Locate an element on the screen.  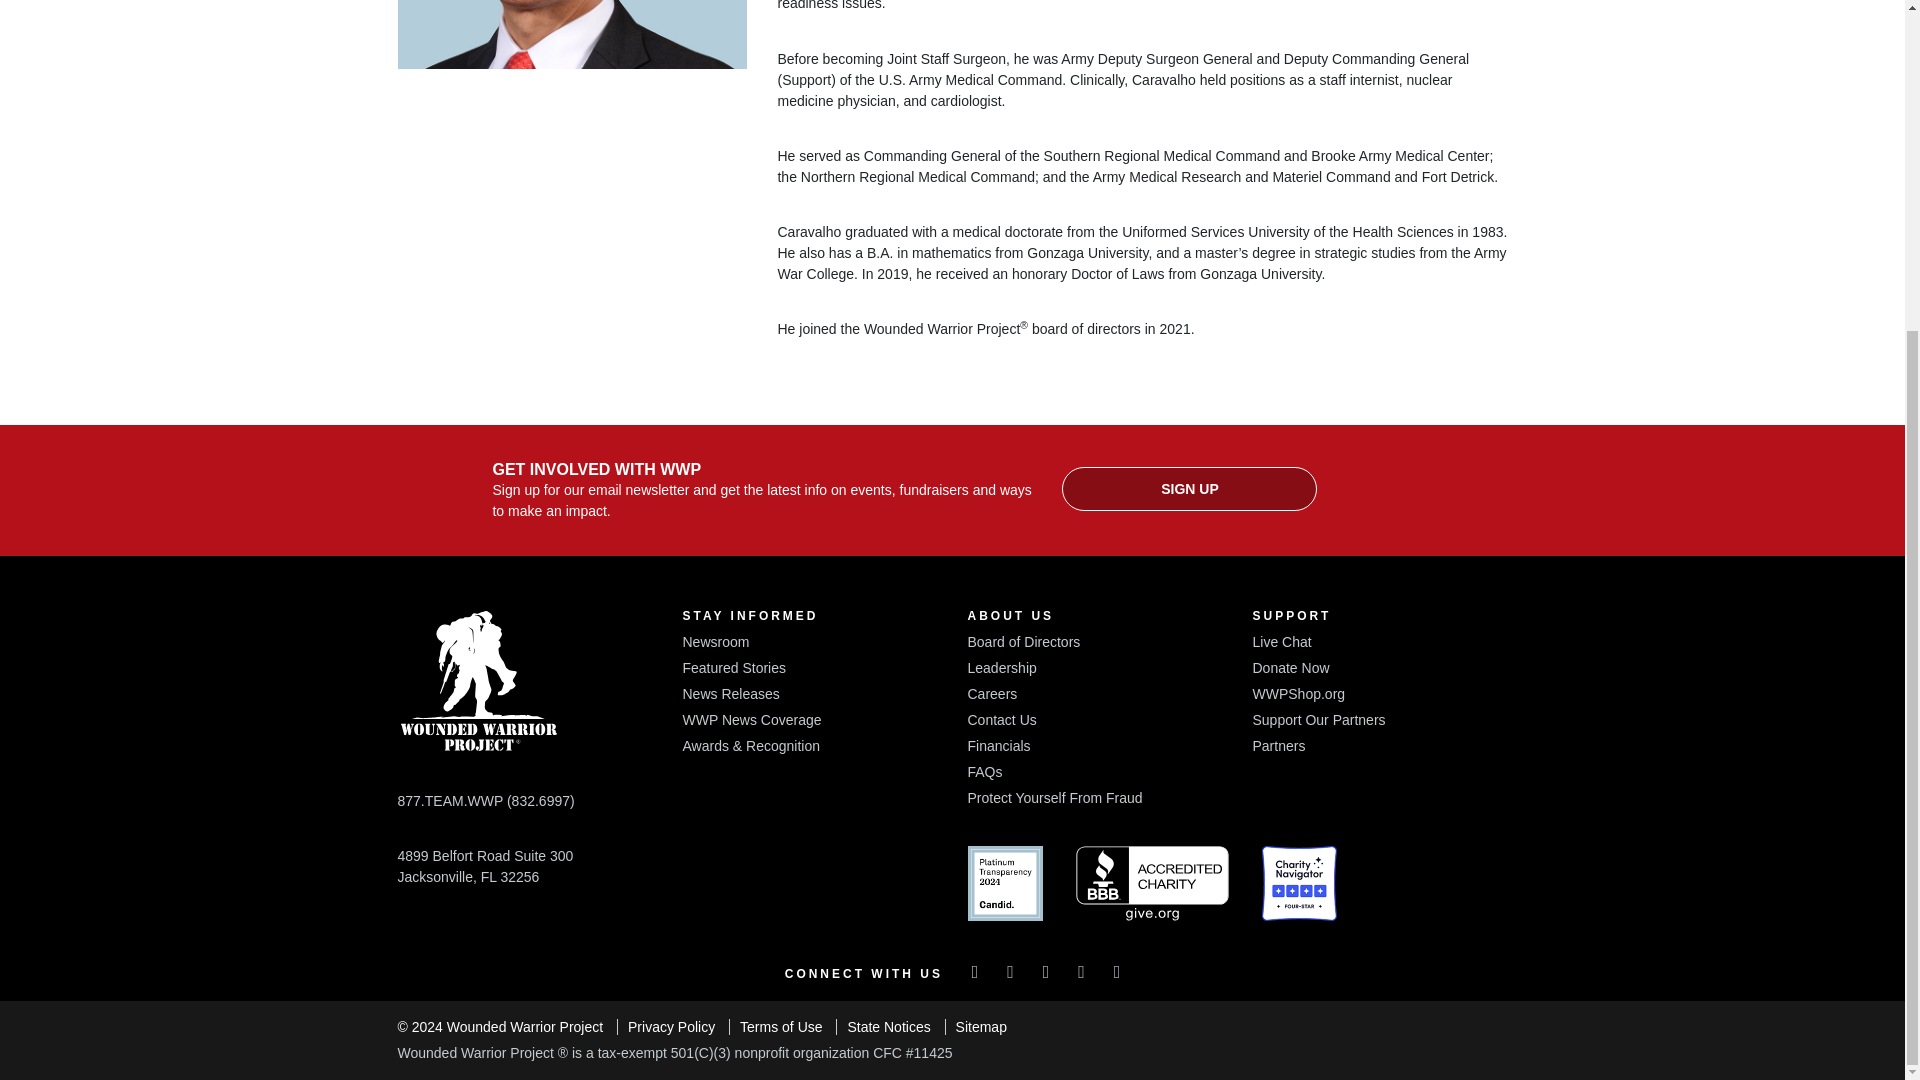
Careers is located at coordinates (992, 694).